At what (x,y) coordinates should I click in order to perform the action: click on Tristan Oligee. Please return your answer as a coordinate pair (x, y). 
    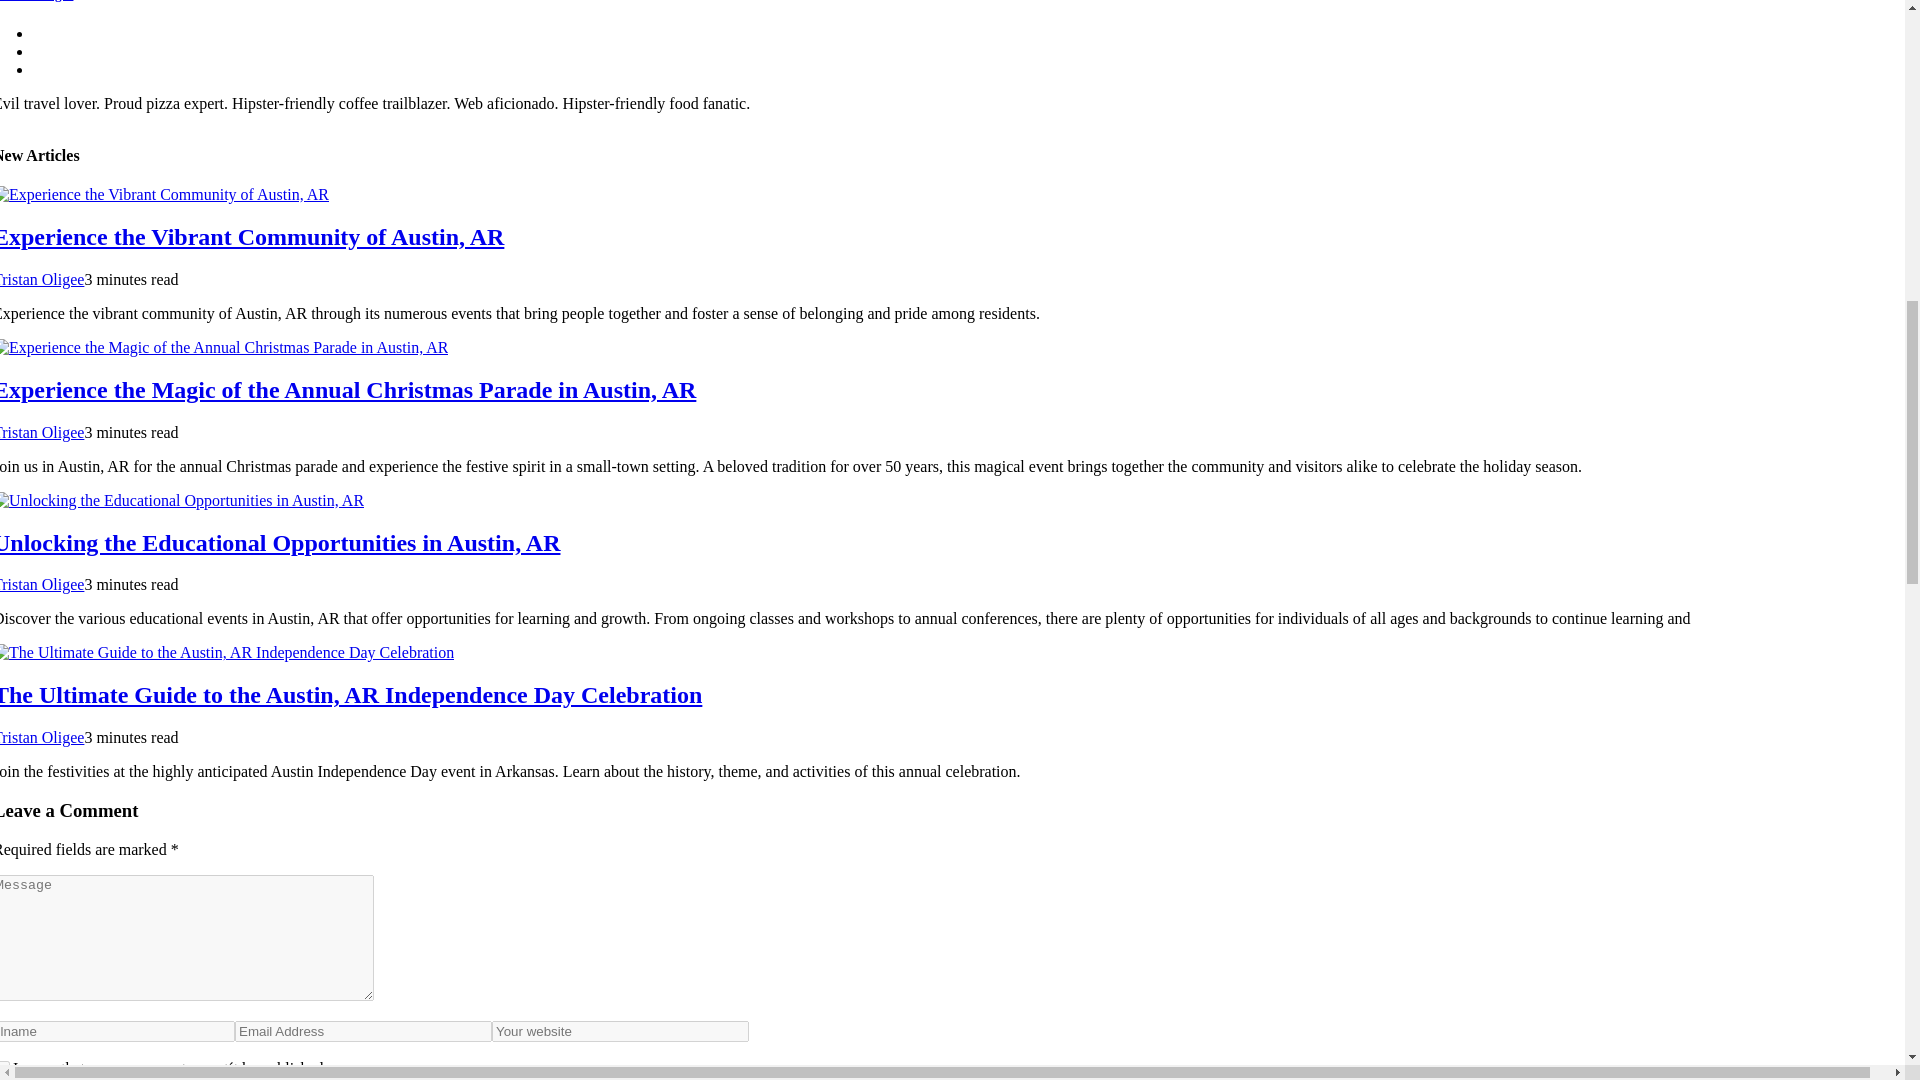
    Looking at the image, I should click on (36, 1).